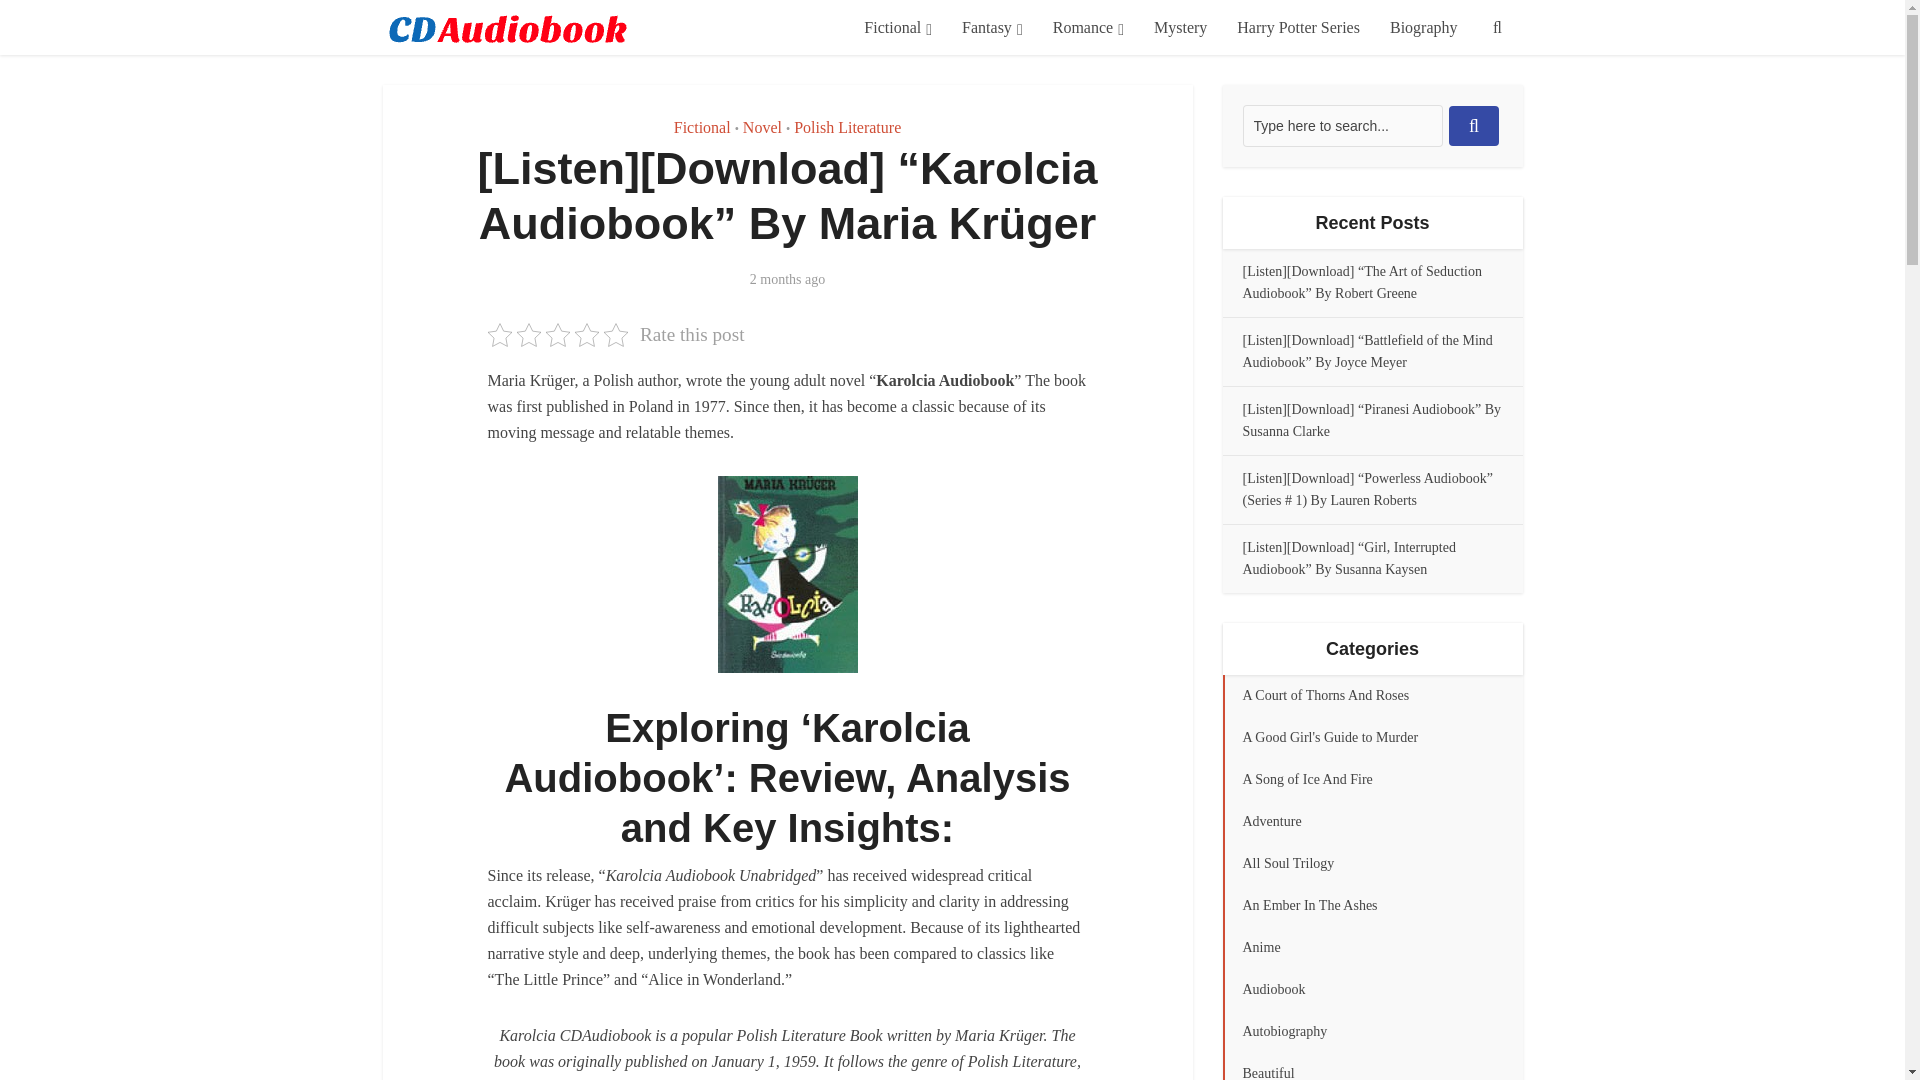  Describe the element at coordinates (897, 28) in the screenshot. I see `Fictional` at that location.